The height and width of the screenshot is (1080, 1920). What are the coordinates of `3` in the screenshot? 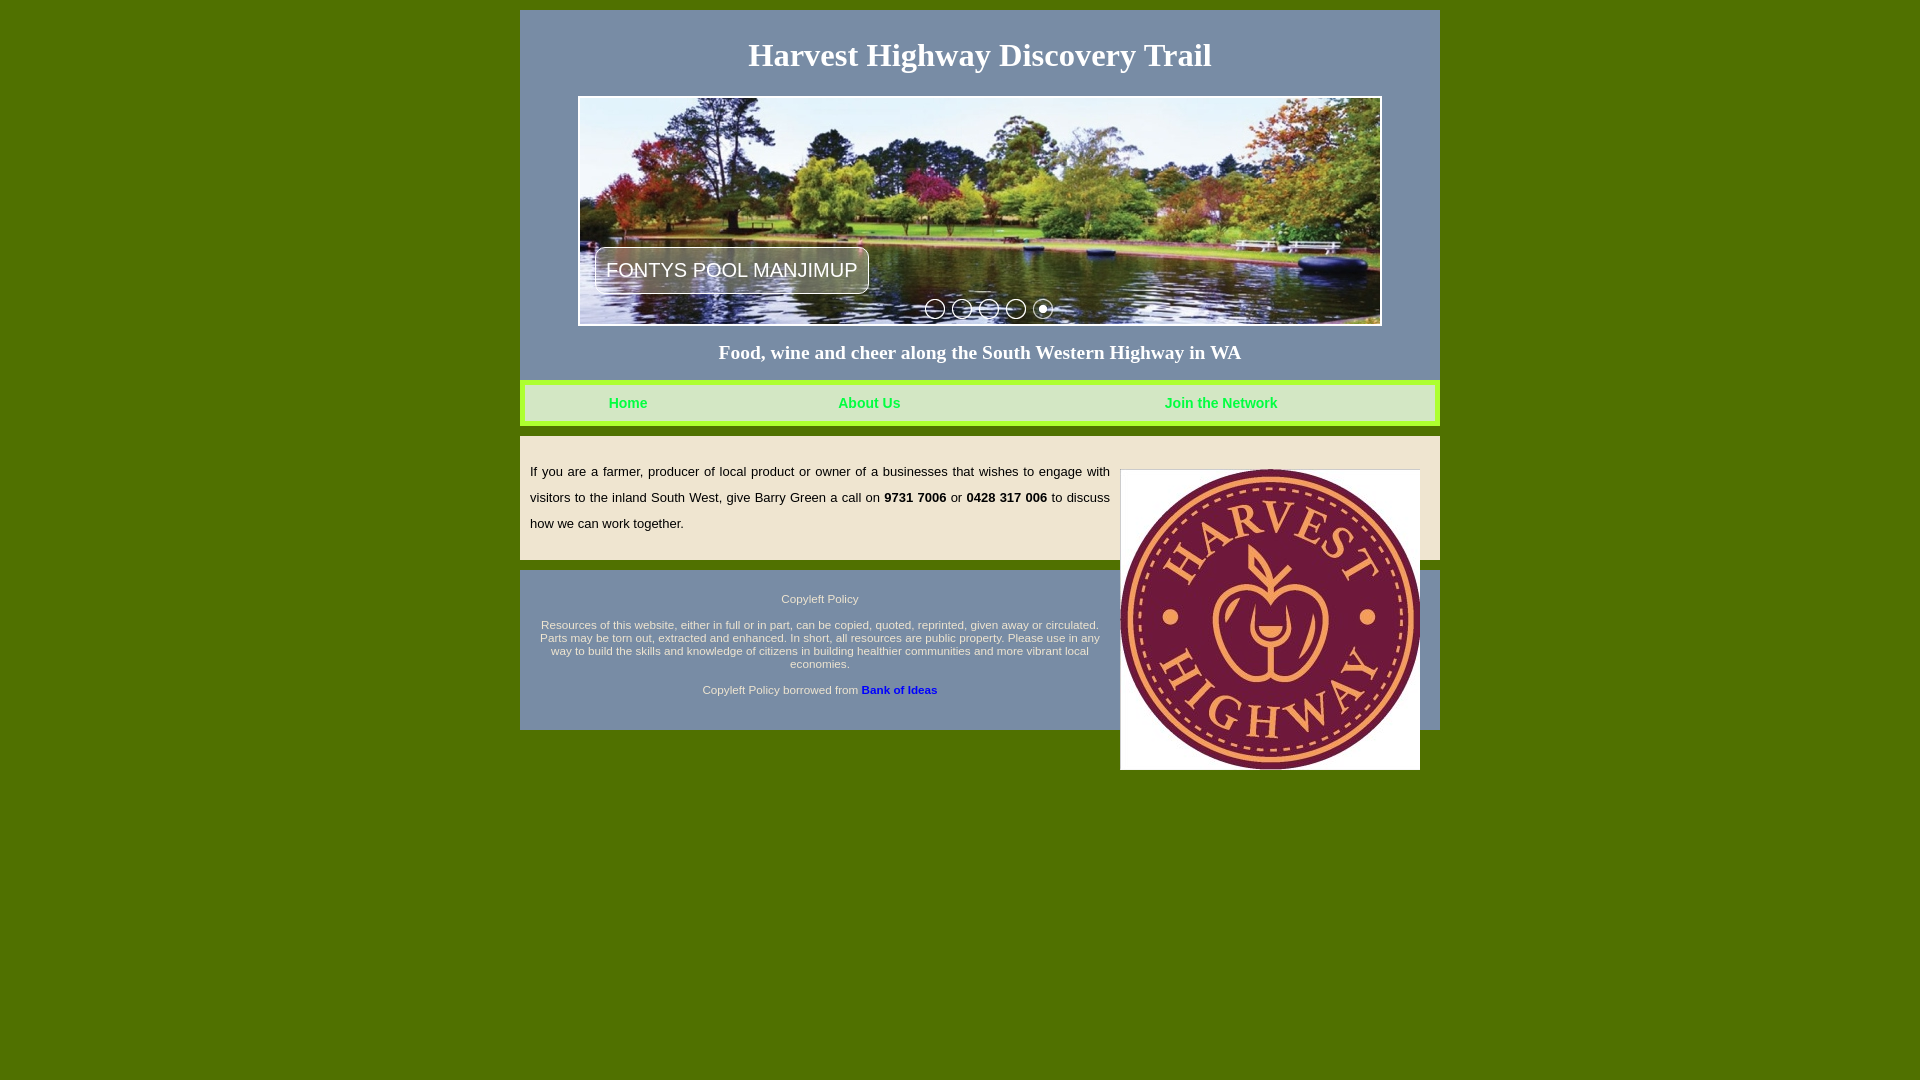 It's located at (988, 309).